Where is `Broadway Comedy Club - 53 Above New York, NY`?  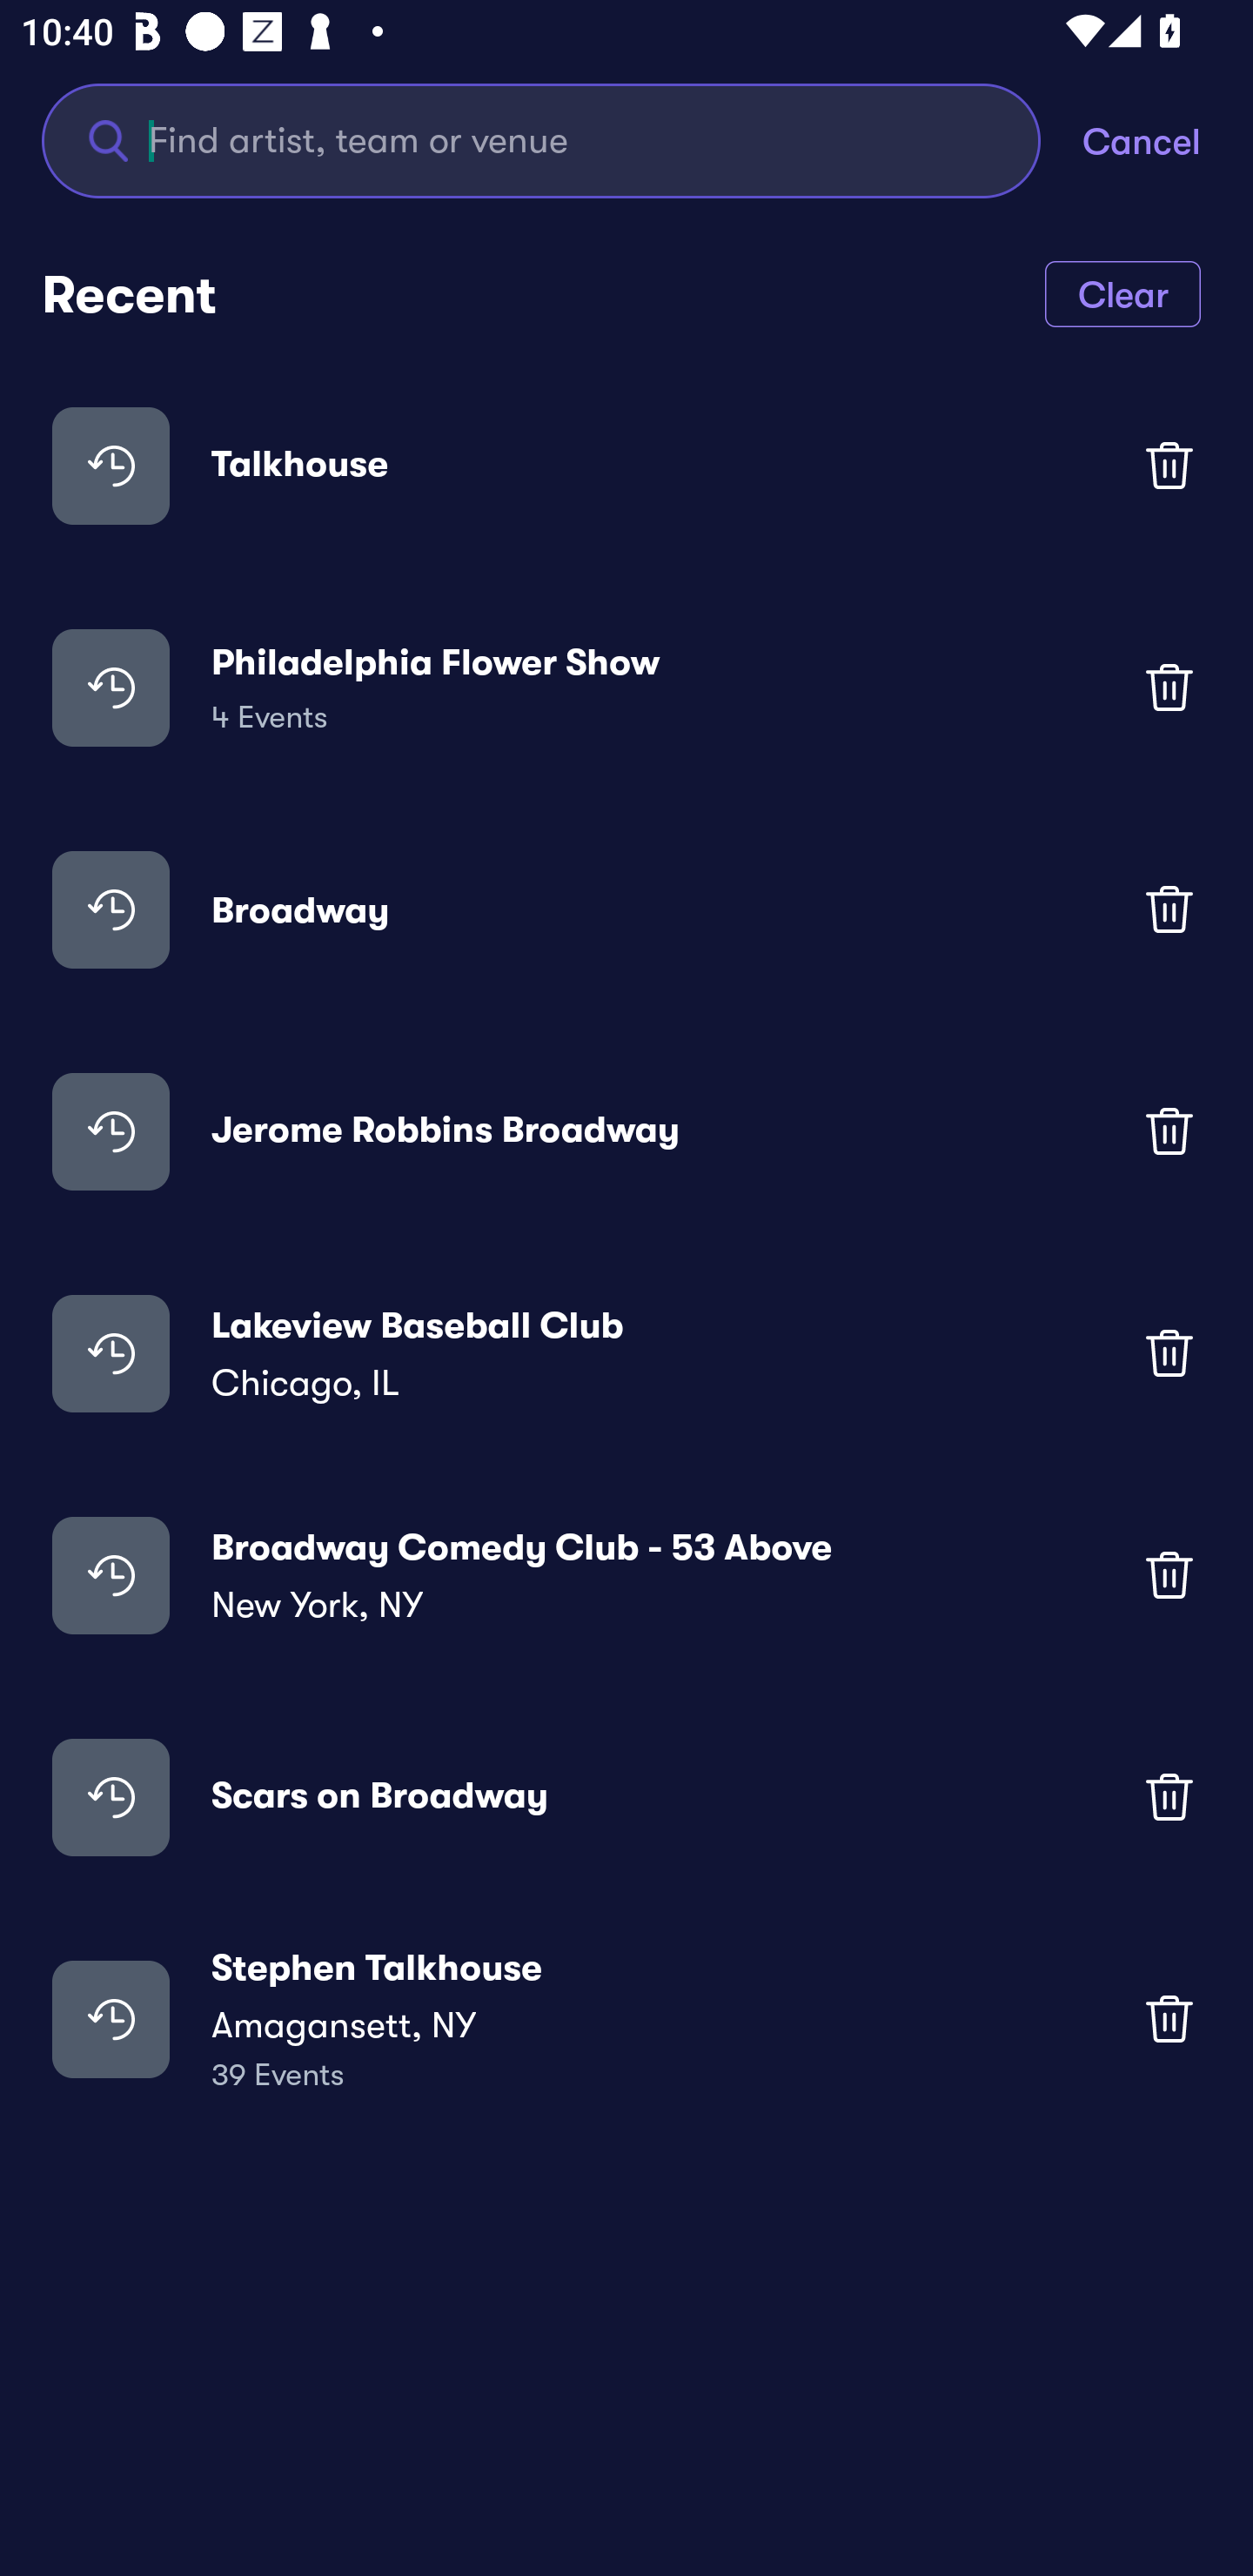
Broadway Comedy Club - 53 Above New York, NY is located at coordinates (626, 1575).